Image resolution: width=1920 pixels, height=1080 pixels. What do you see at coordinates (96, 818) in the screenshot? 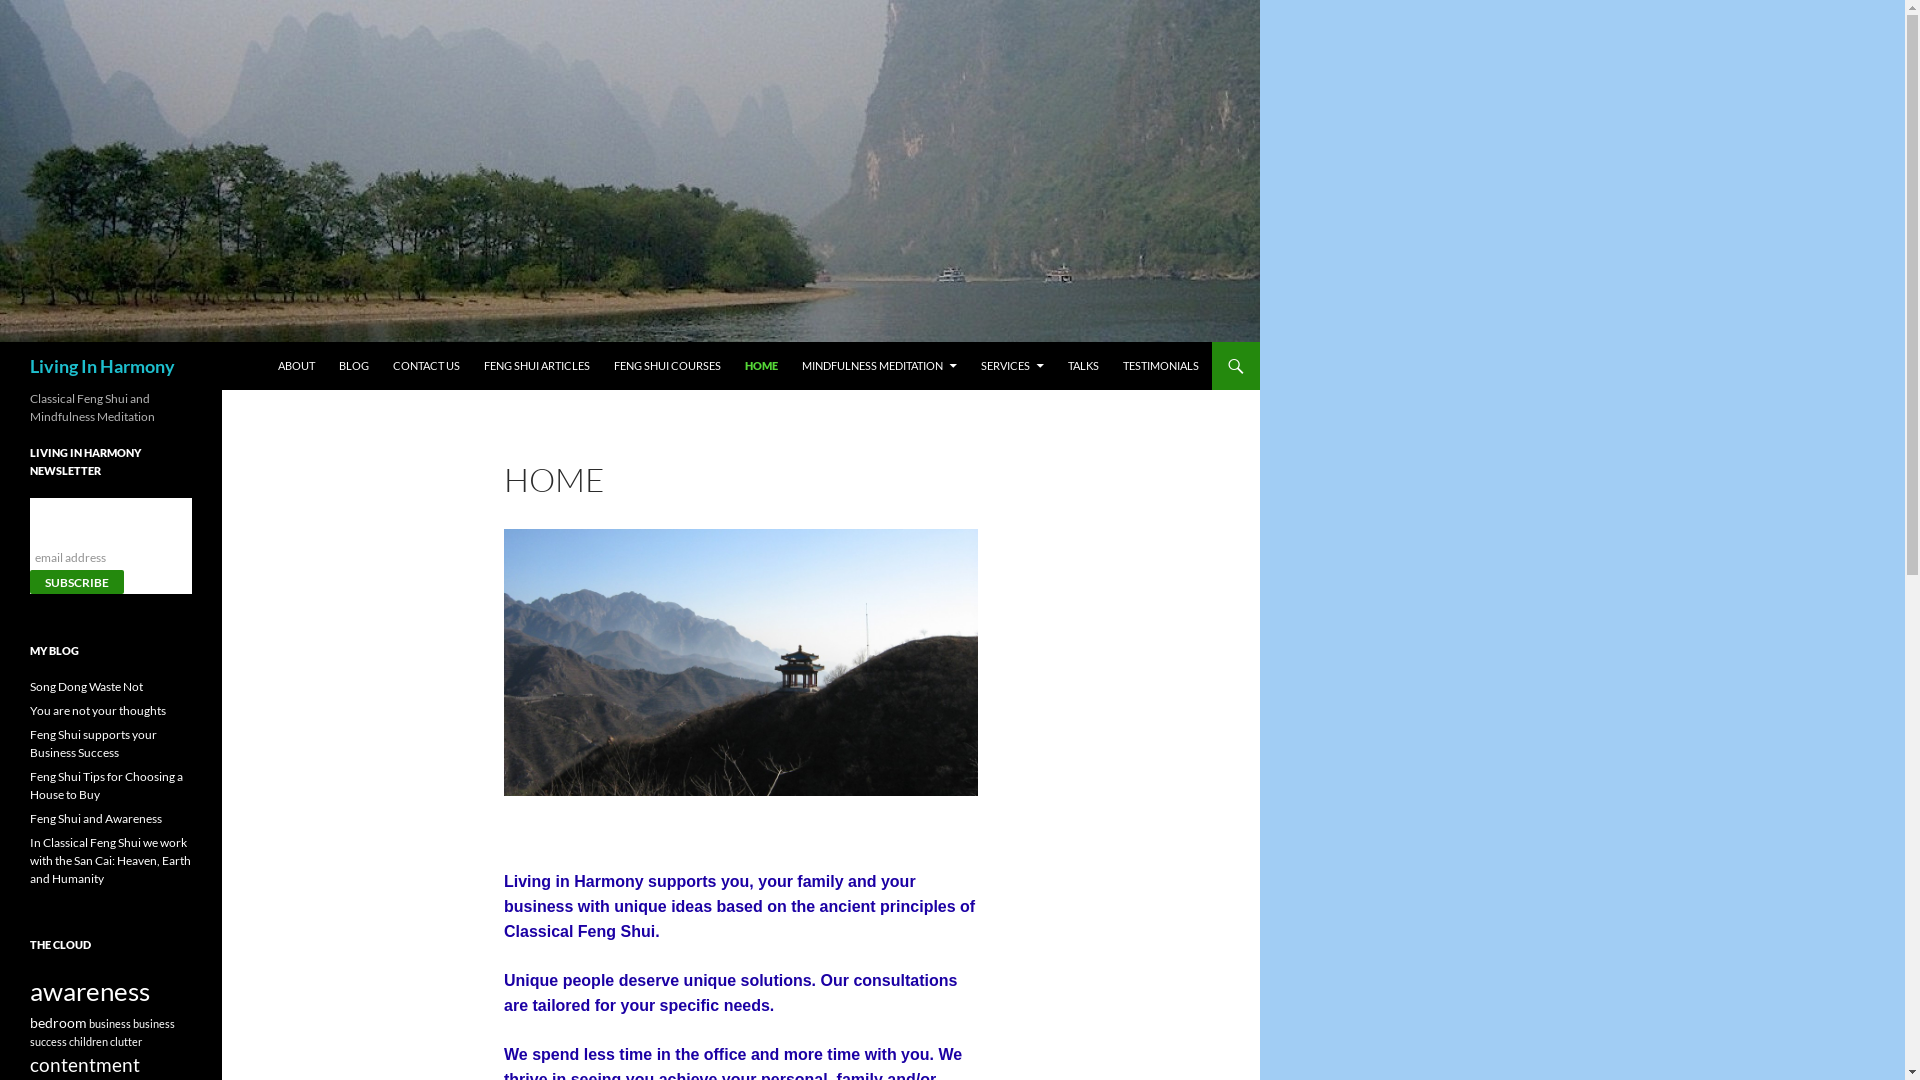
I see `Feng Shui and Awareness` at bounding box center [96, 818].